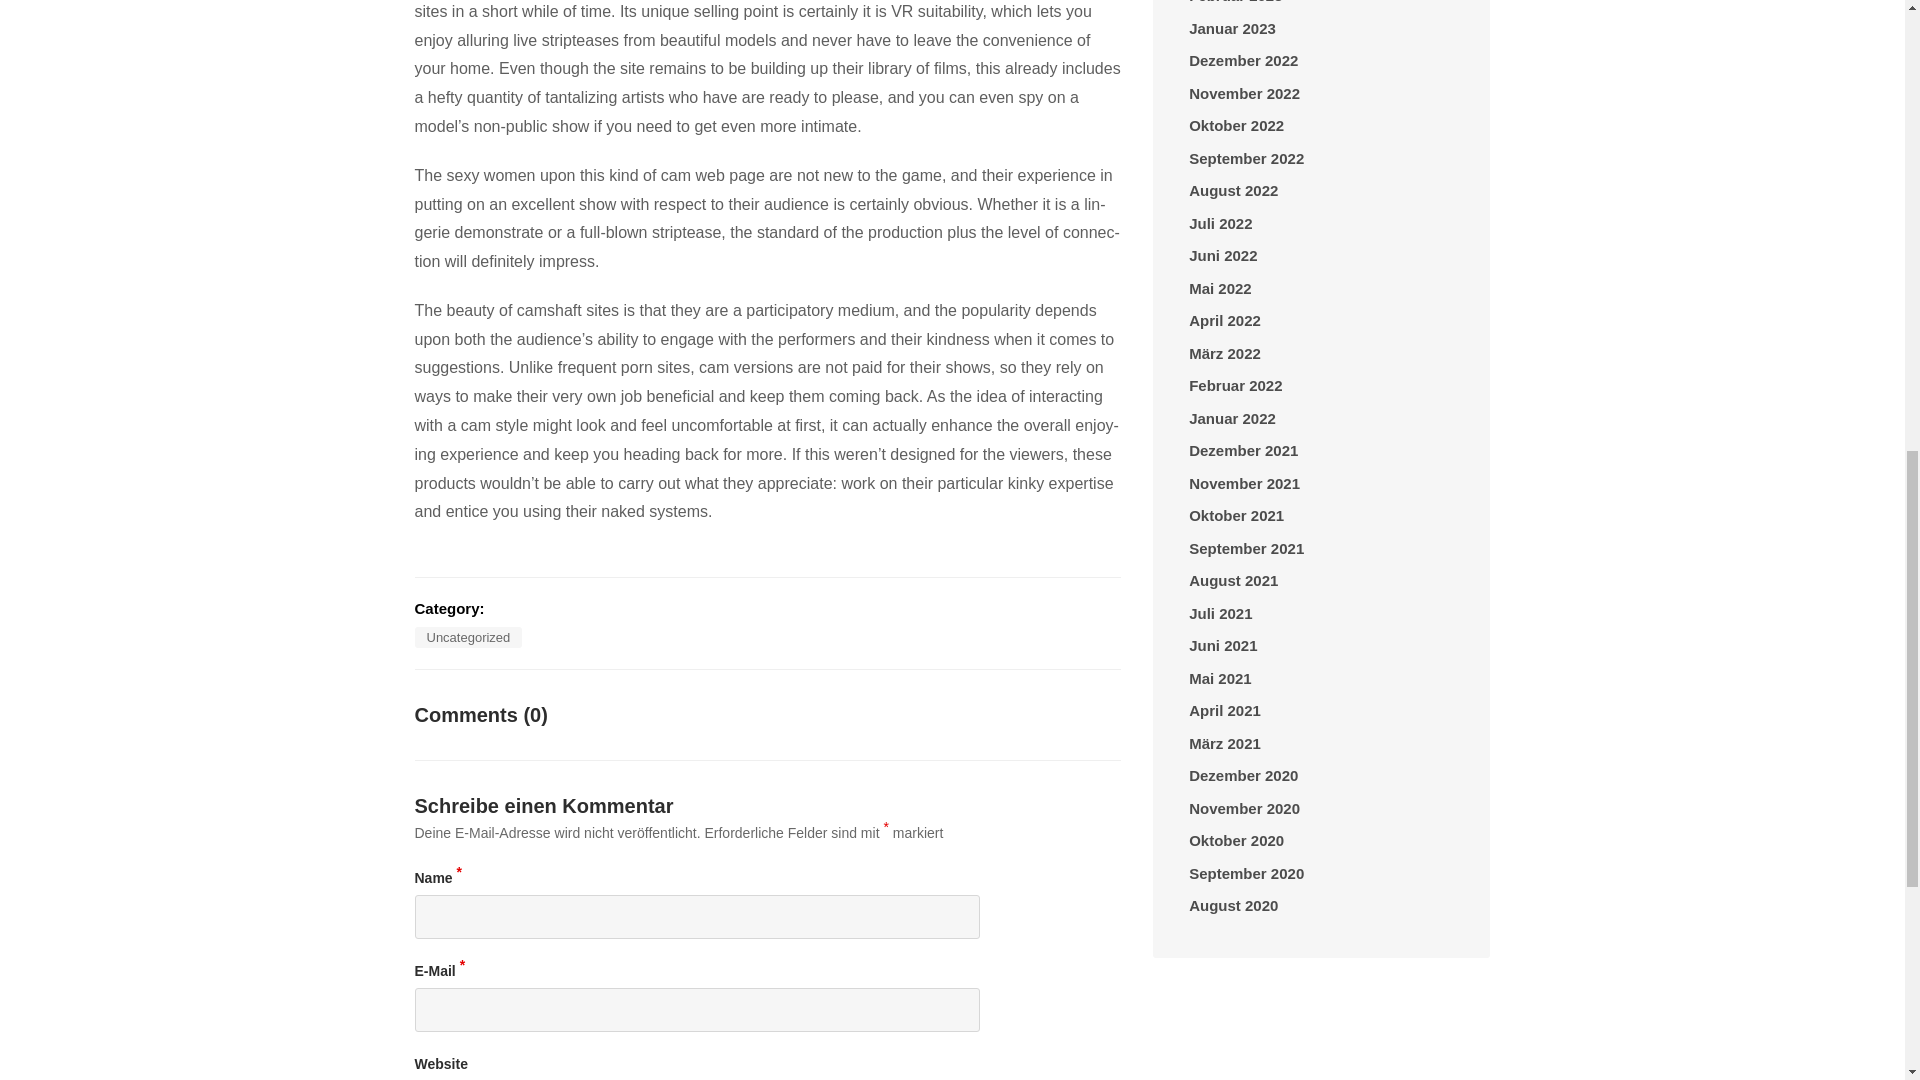 This screenshot has width=1920, height=1080. I want to click on Dezember 2022, so click(1242, 61).